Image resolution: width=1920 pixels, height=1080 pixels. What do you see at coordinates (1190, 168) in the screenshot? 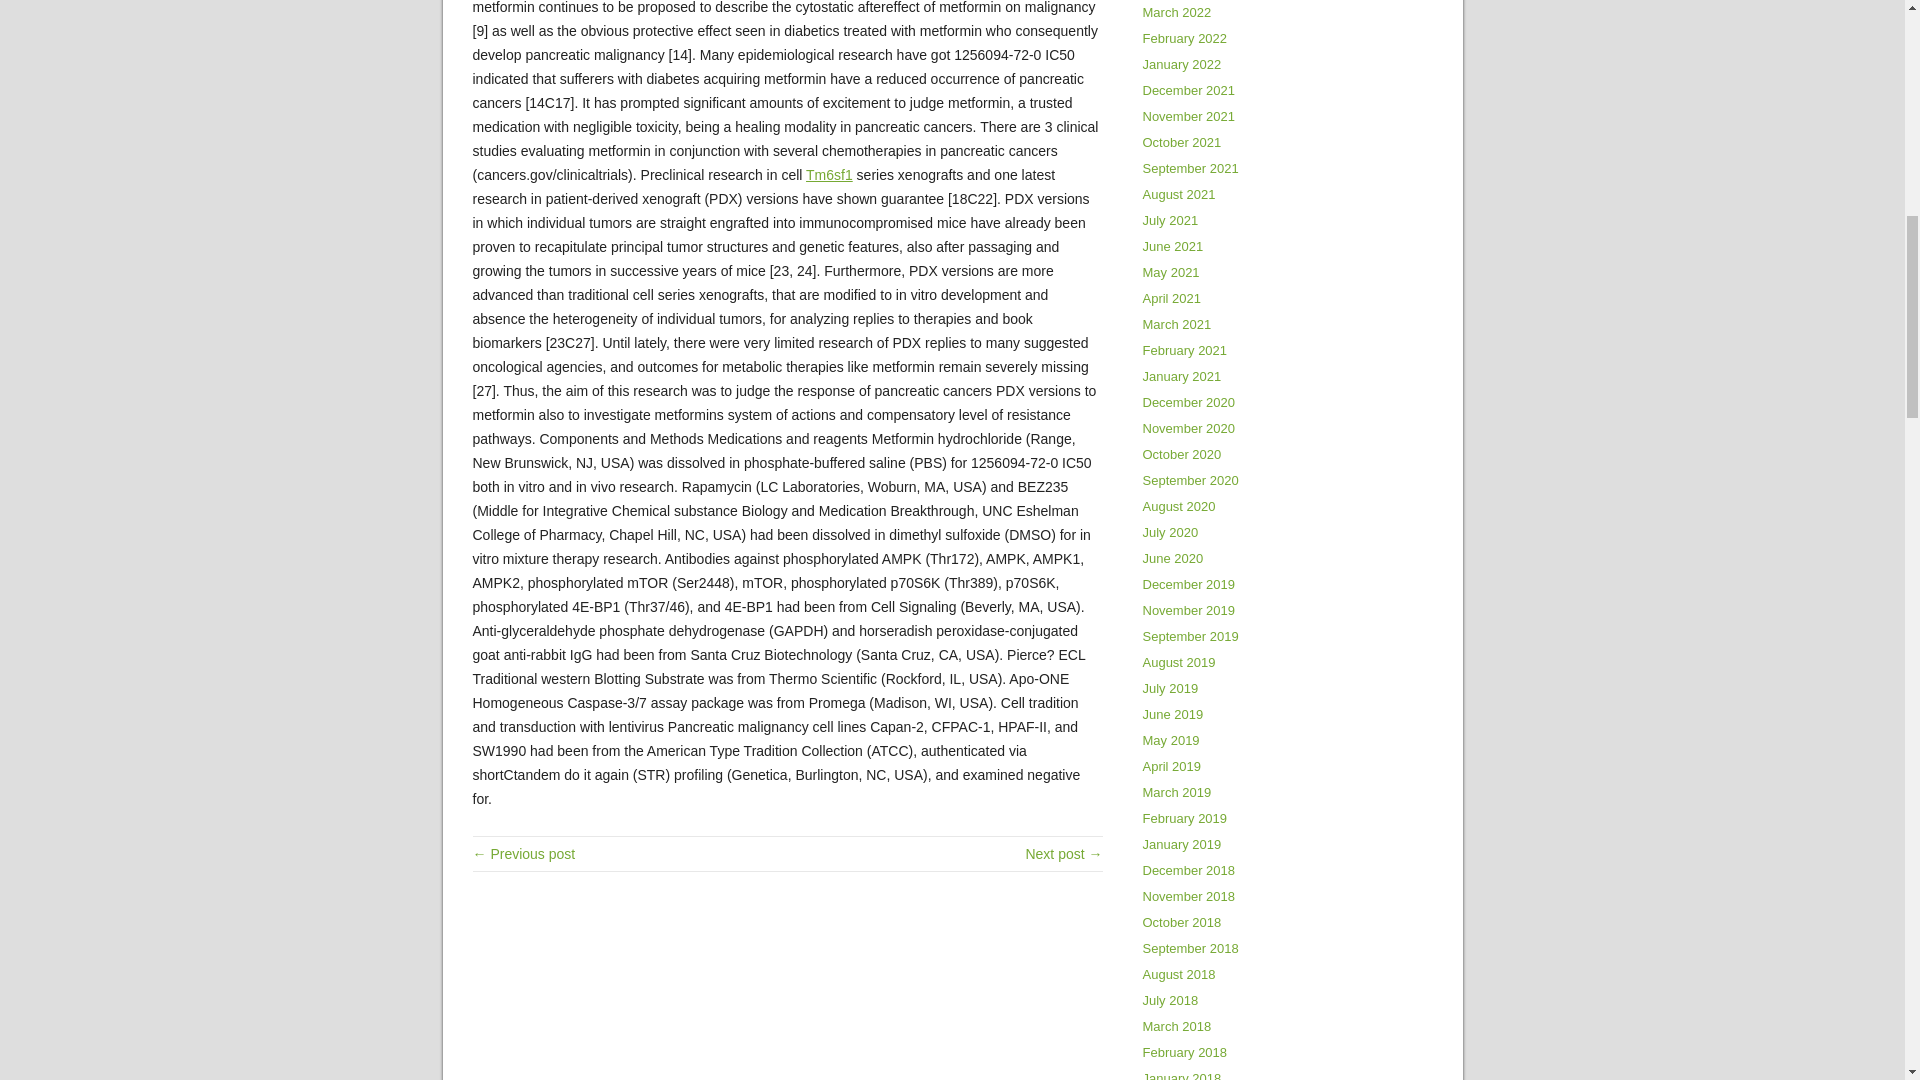
I see `September 2021` at bounding box center [1190, 168].